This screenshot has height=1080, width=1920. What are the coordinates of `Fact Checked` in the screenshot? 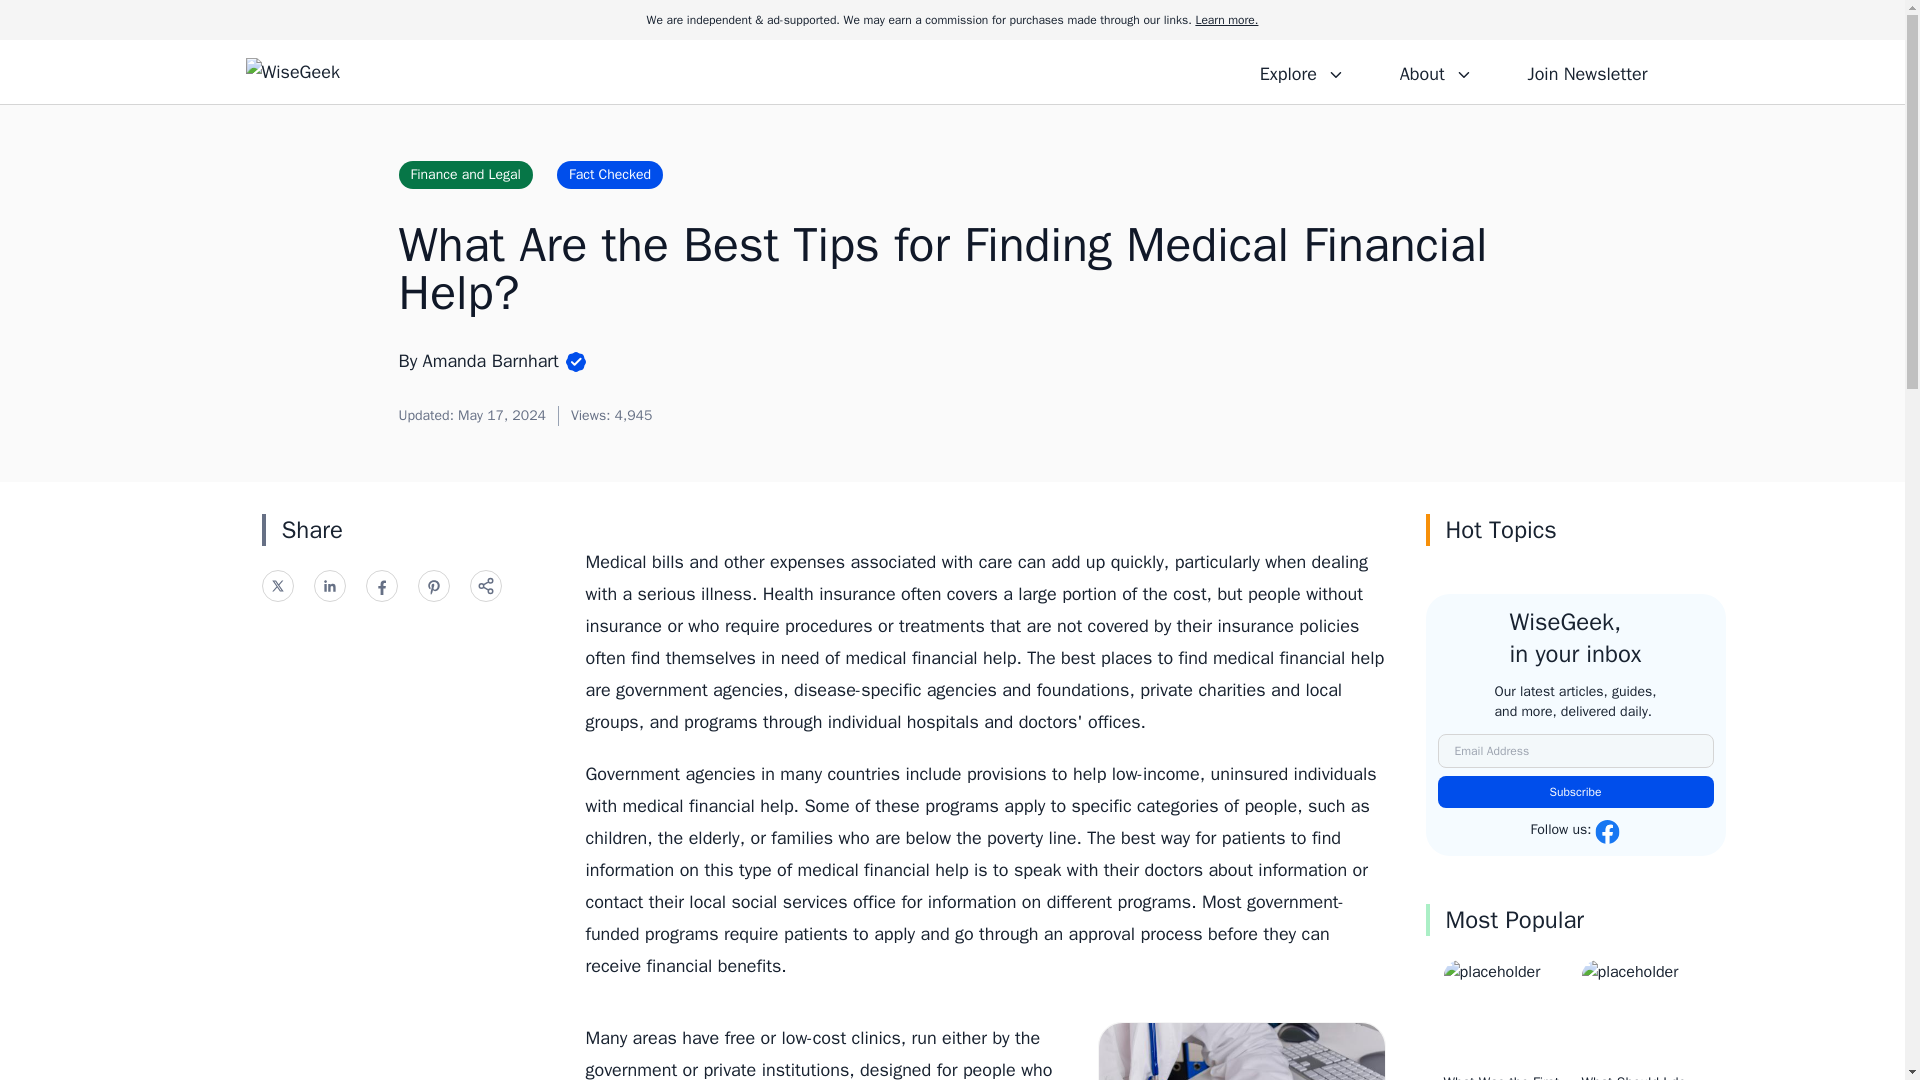 It's located at (609, 174).